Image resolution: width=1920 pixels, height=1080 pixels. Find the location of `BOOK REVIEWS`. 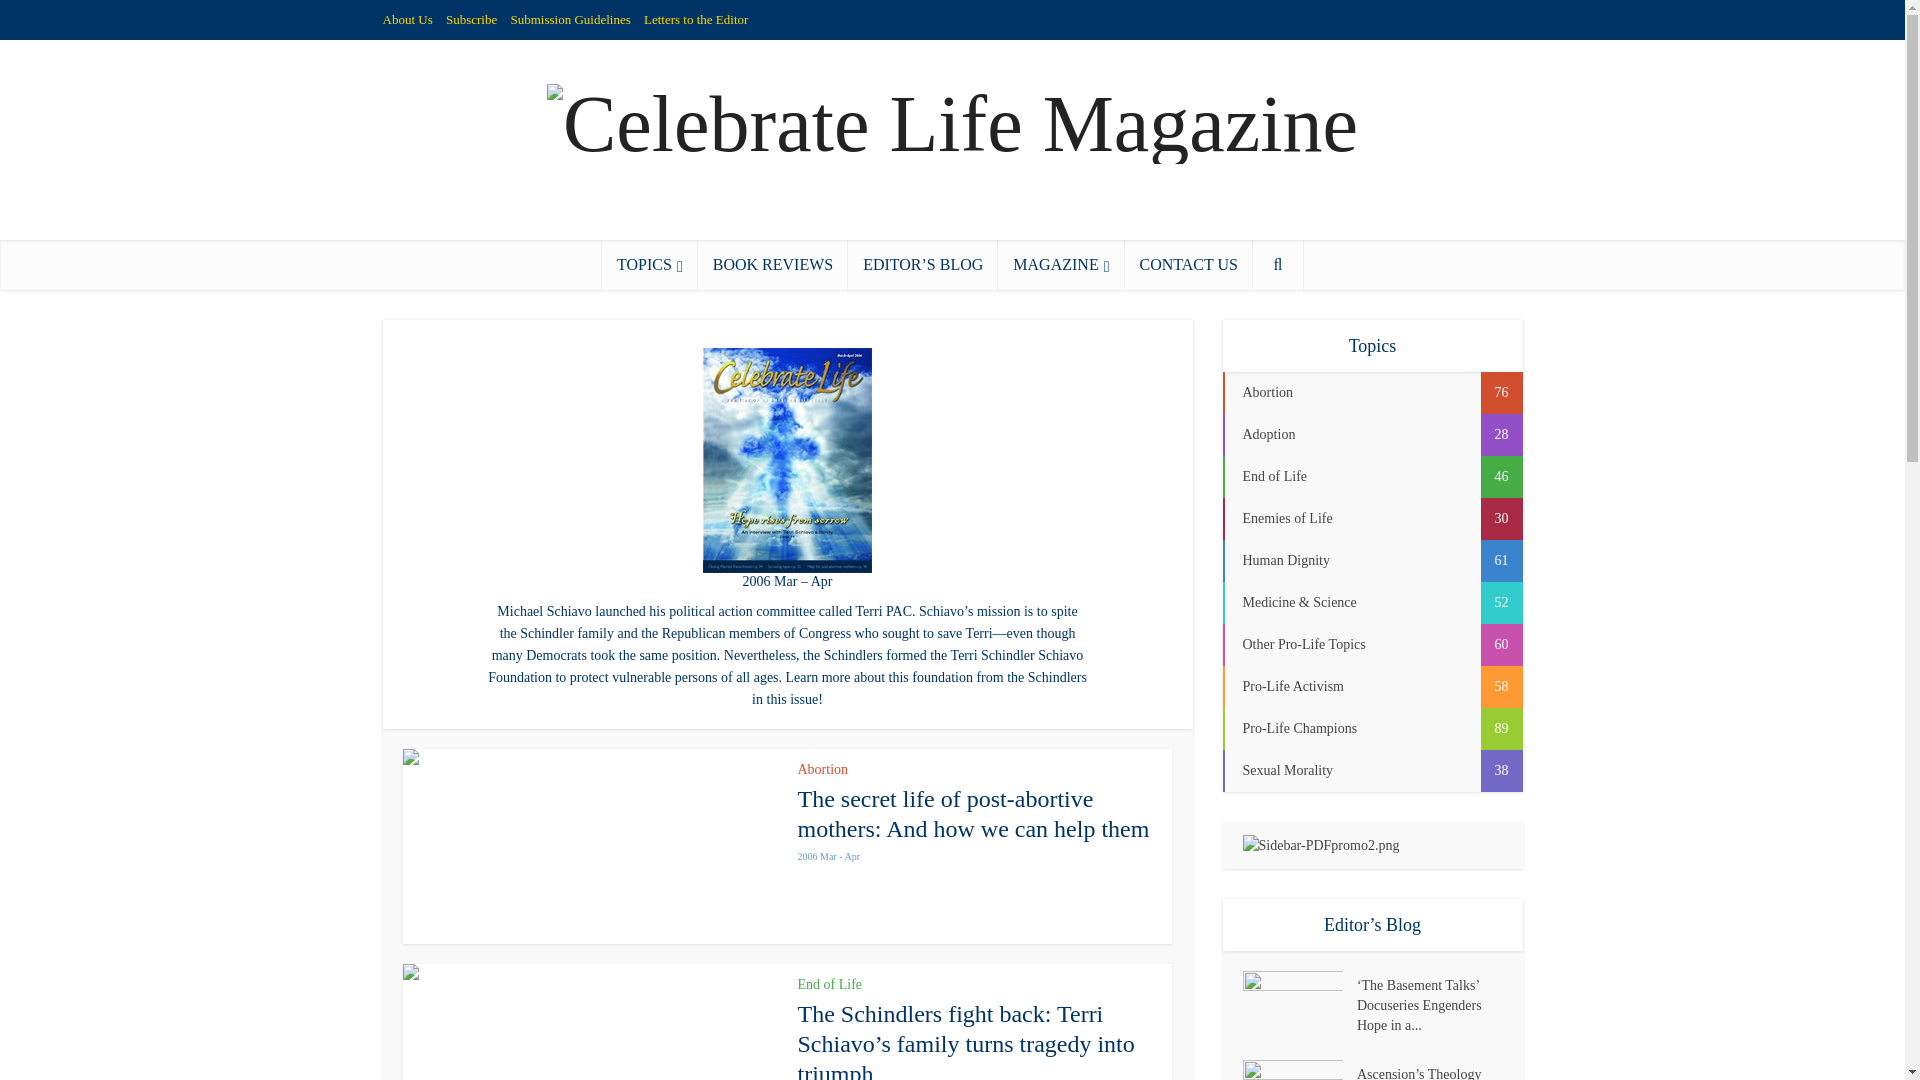

BOOK REVIEWS is located at coordinates (773, 264).